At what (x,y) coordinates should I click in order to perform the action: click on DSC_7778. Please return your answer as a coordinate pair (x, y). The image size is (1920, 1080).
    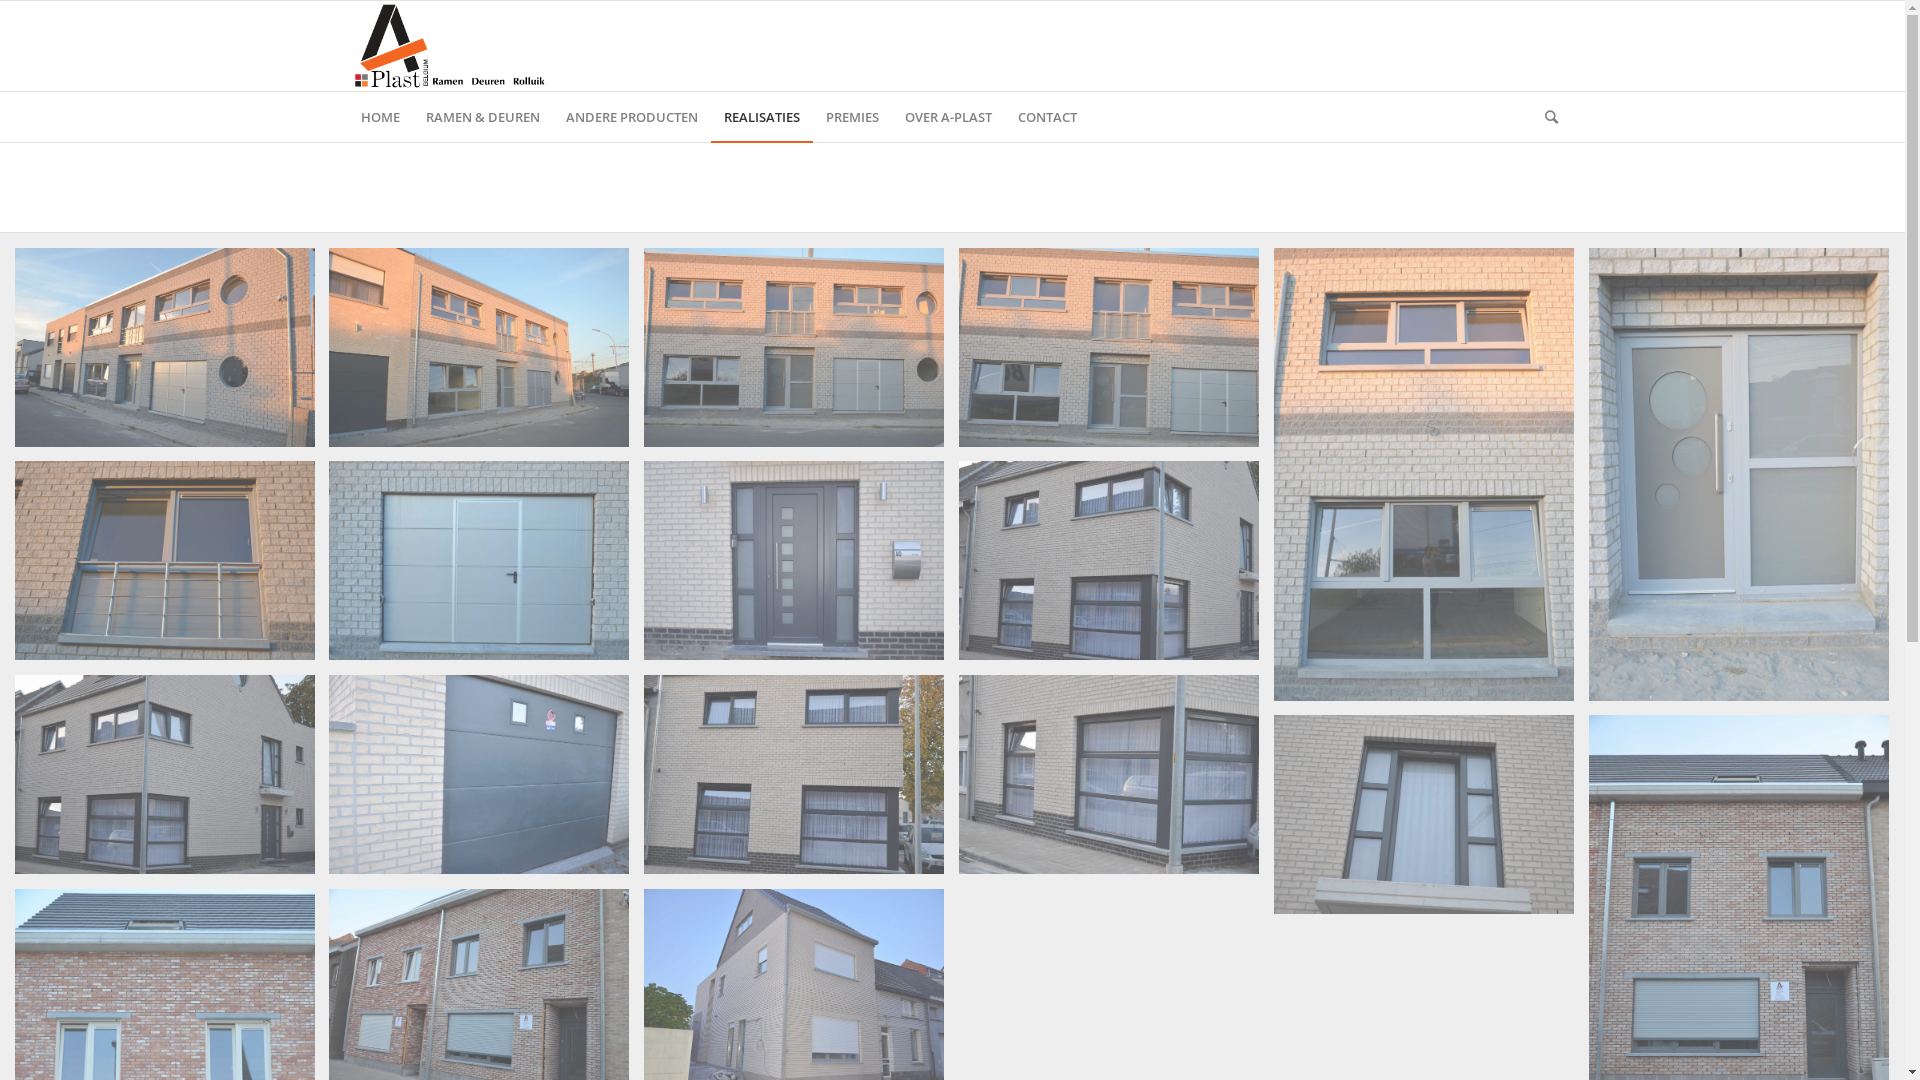
    Looking at the image, I should click on (794, 774).